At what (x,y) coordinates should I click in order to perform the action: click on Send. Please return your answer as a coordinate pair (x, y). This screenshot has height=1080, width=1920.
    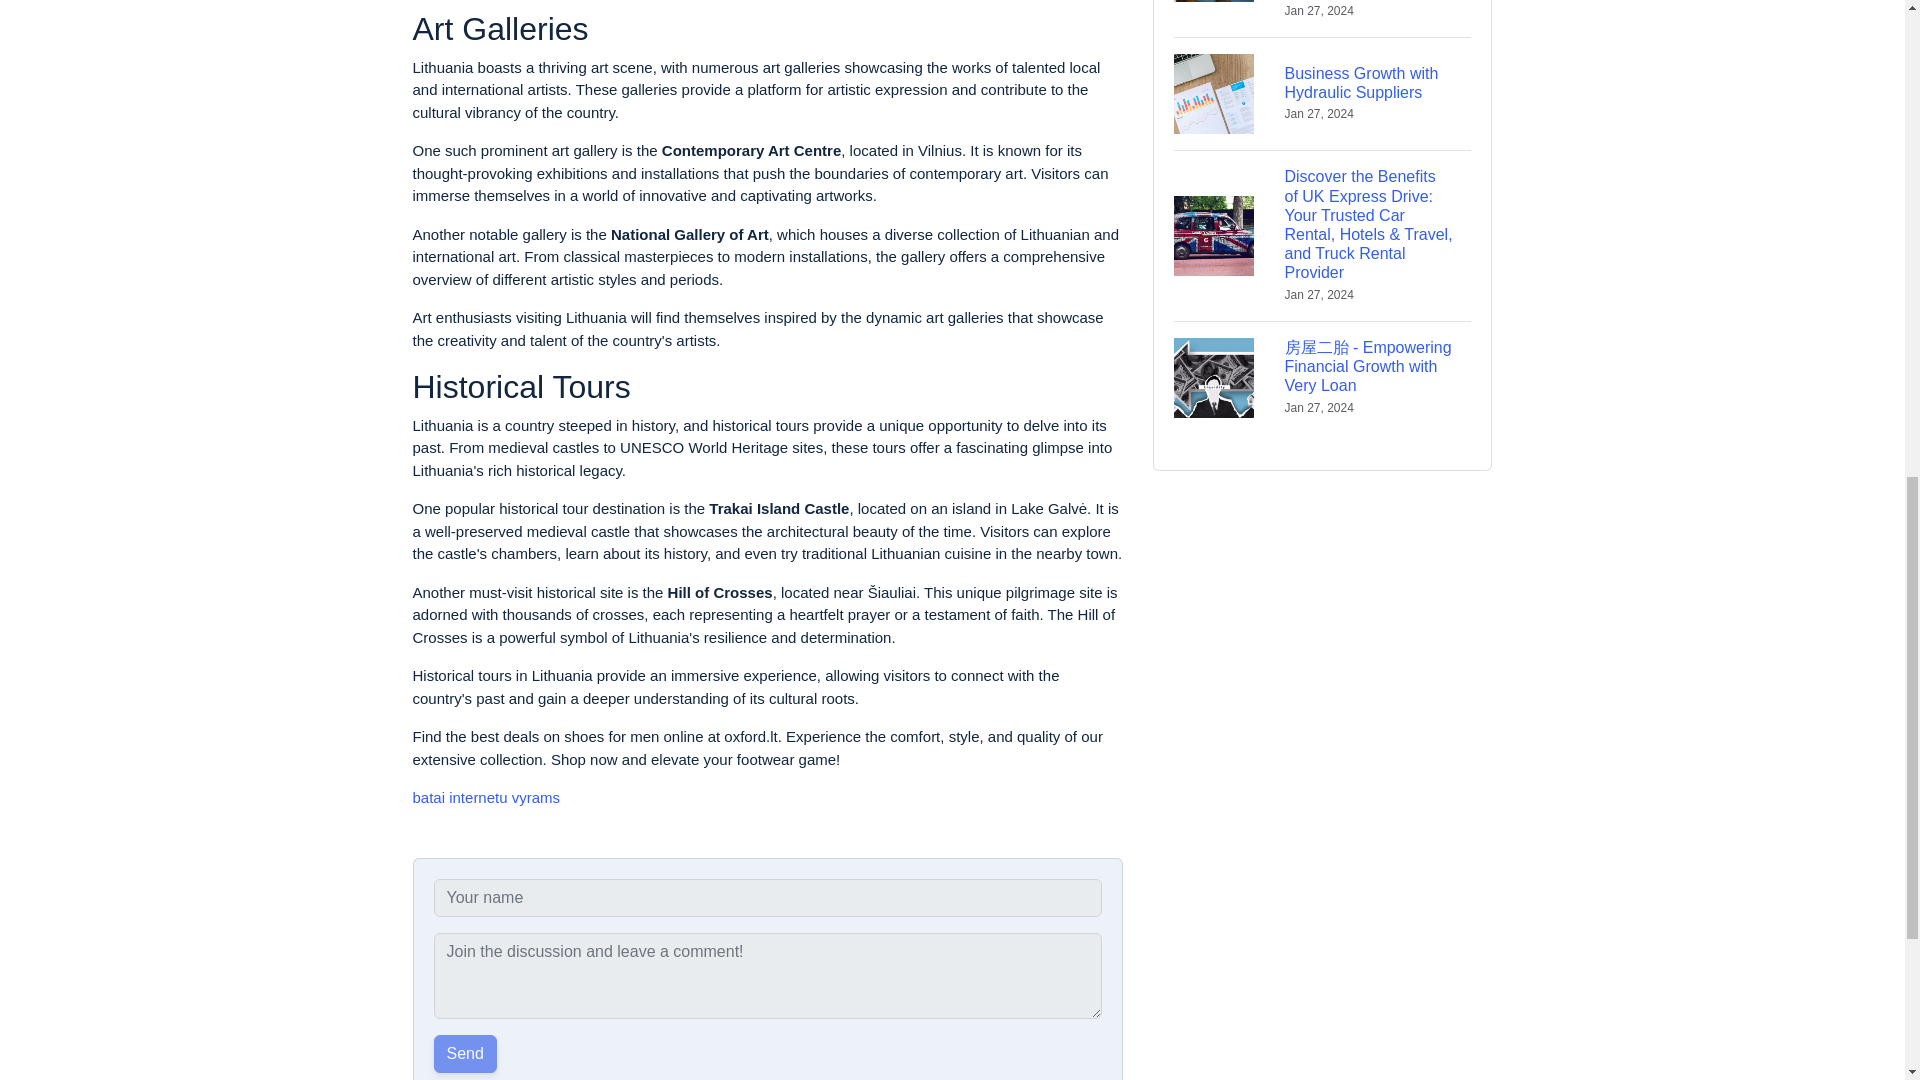
    Looking at the image, I should click on (486, 797).